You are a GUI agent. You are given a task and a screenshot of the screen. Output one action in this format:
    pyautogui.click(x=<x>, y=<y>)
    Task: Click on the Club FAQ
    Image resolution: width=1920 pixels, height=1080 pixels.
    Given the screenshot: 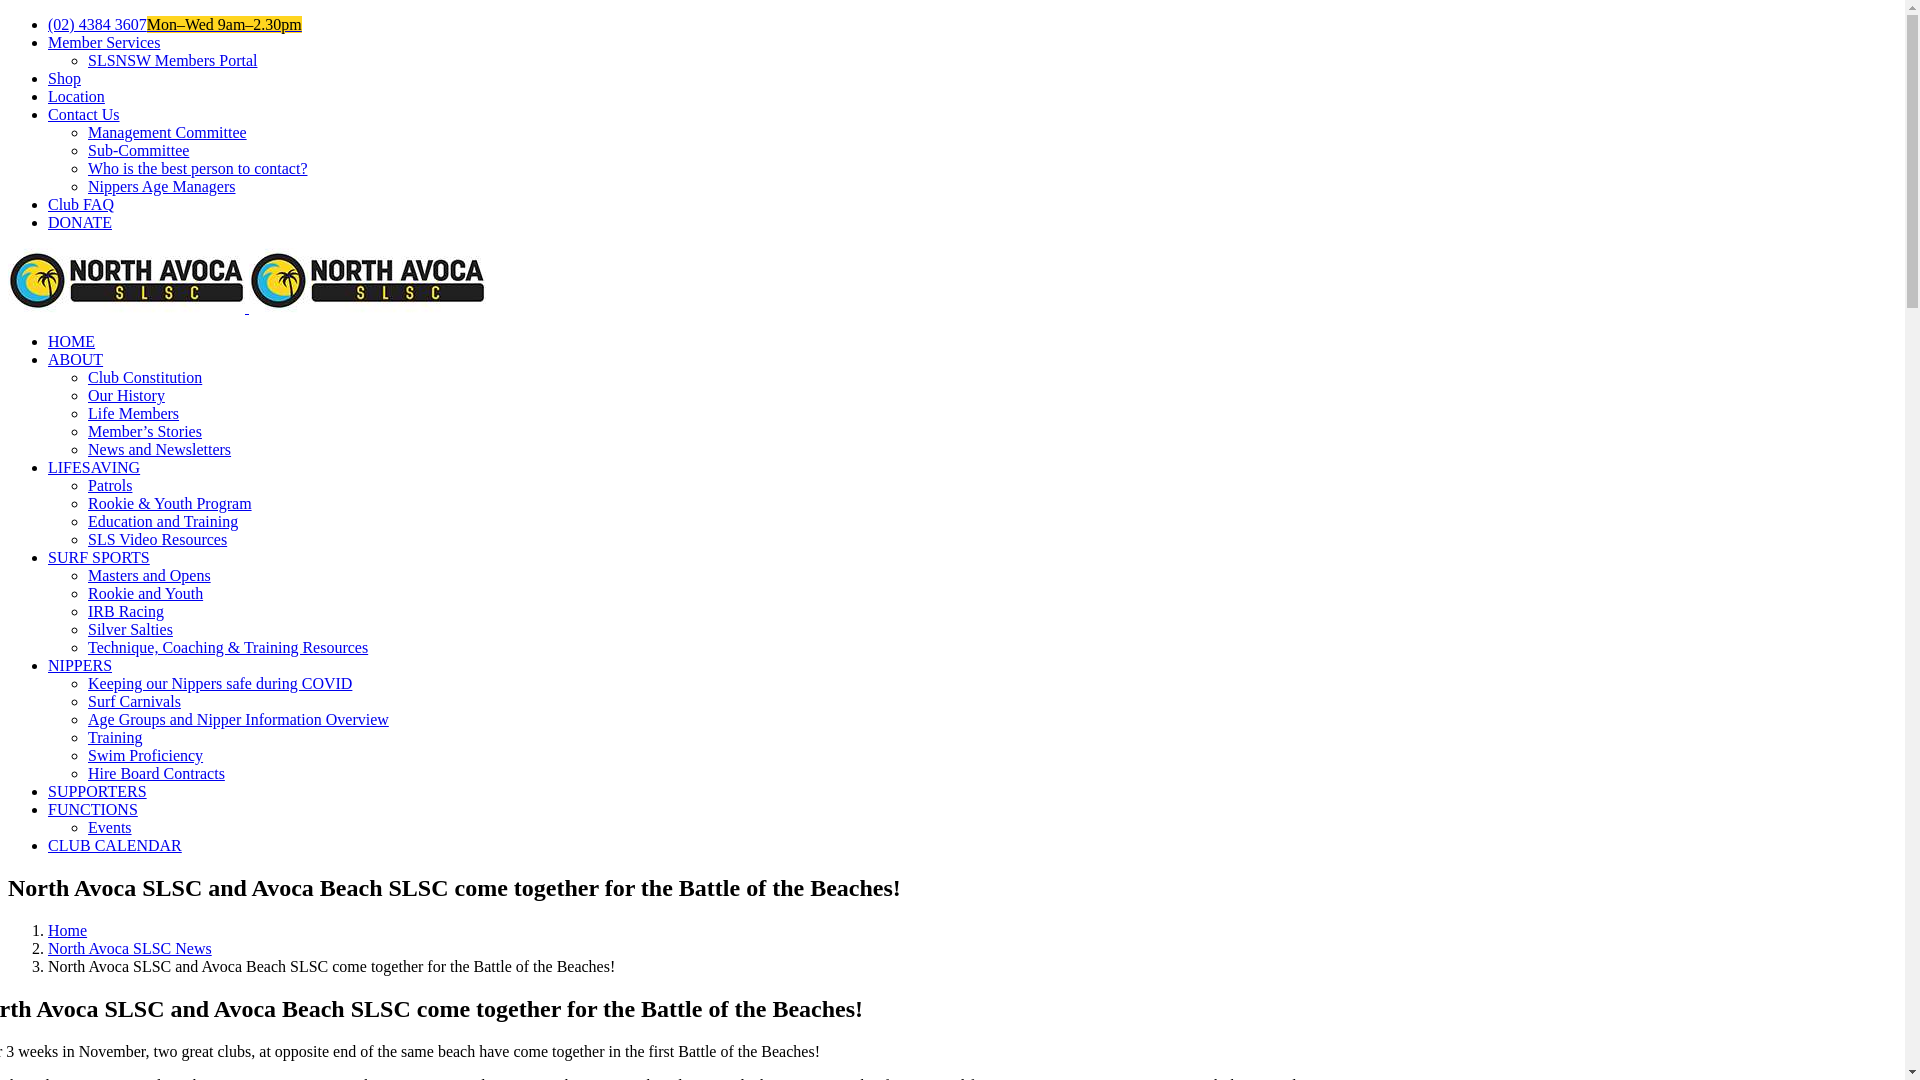 What is the action you would take?
    pyautogui.click(x=81, y=204)
    